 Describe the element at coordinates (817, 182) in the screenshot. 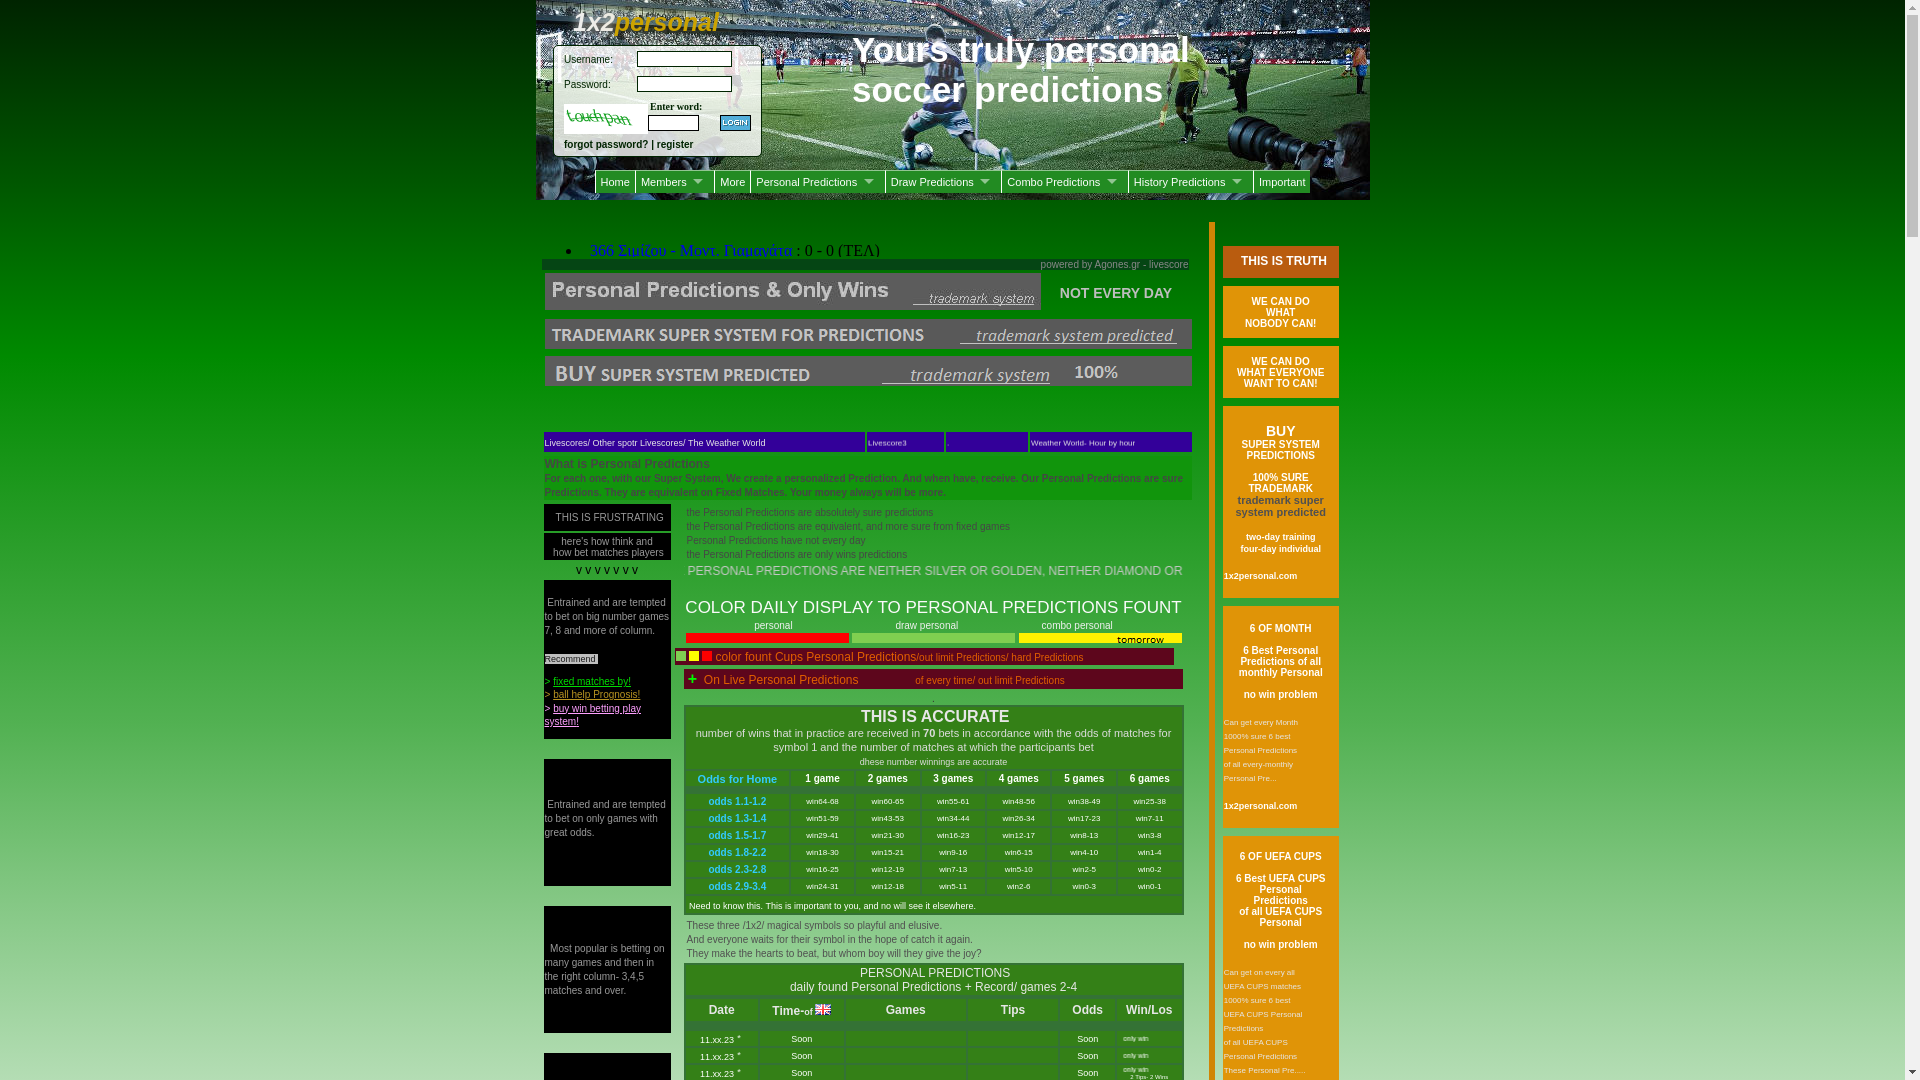

I see `Personal Predictions` at that location.